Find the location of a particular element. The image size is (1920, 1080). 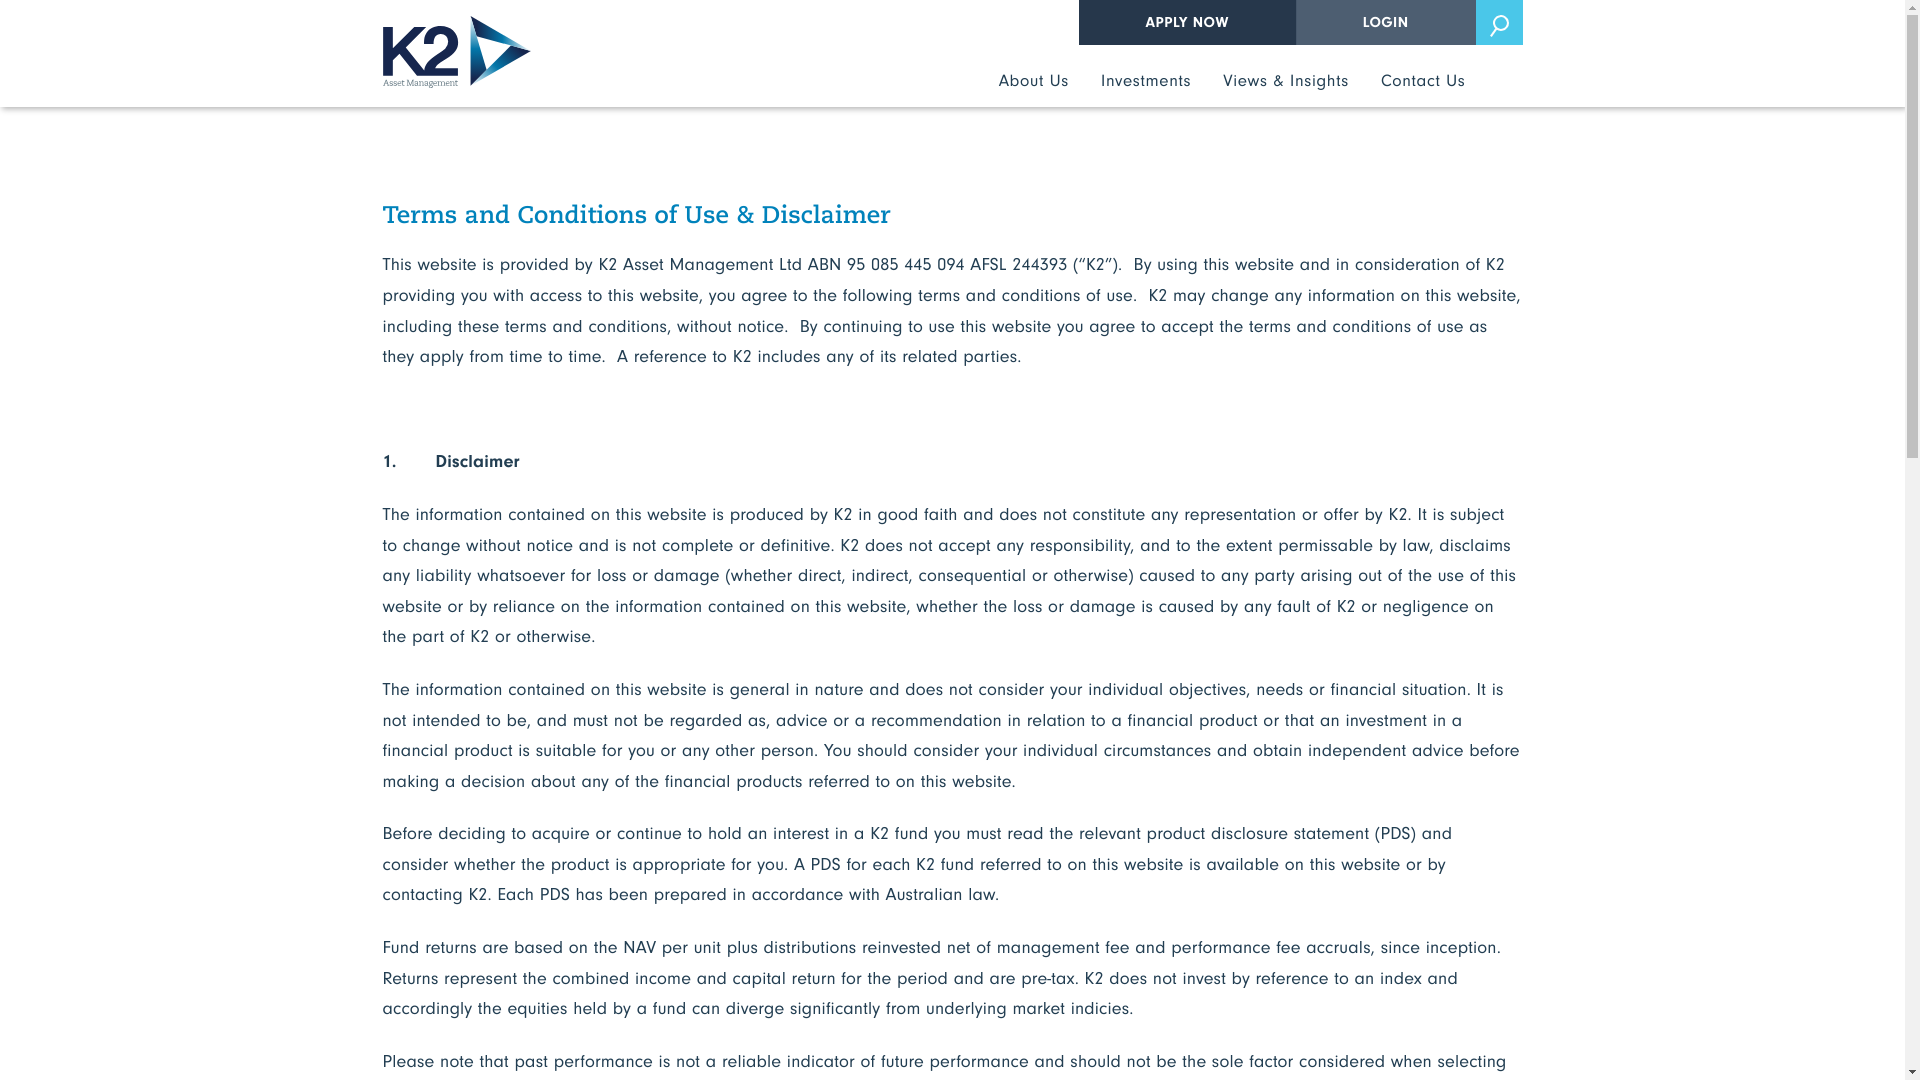

Investments is located at coordinates (1146, 88).